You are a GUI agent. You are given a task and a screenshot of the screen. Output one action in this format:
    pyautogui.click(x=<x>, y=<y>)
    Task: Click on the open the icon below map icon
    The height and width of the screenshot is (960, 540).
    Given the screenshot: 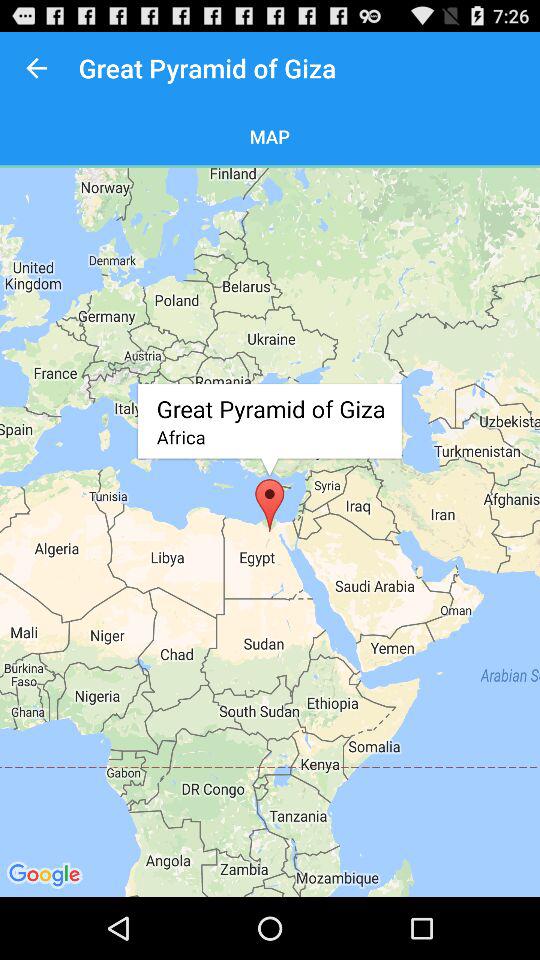 What is the action you would take?
    pyautogui.click(x=270, y=532)
    